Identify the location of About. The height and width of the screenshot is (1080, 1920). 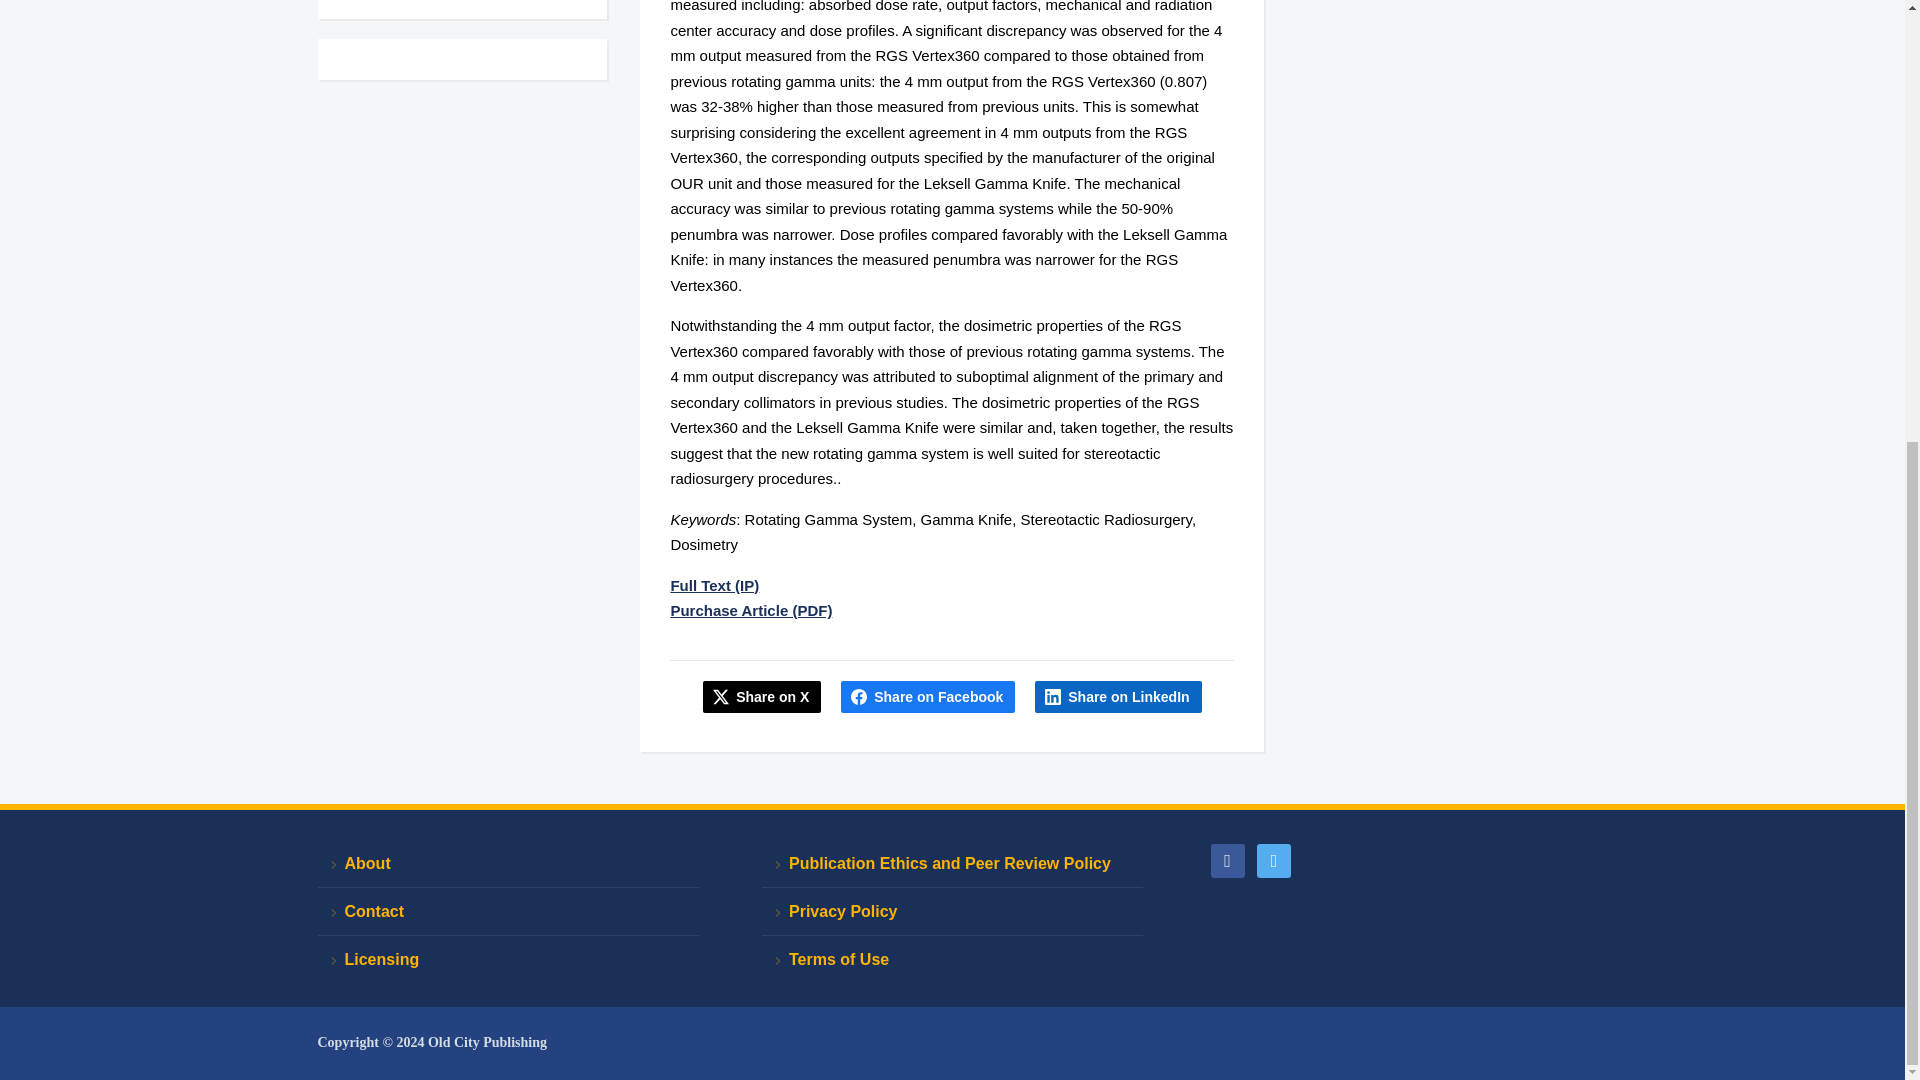
(508, 864).